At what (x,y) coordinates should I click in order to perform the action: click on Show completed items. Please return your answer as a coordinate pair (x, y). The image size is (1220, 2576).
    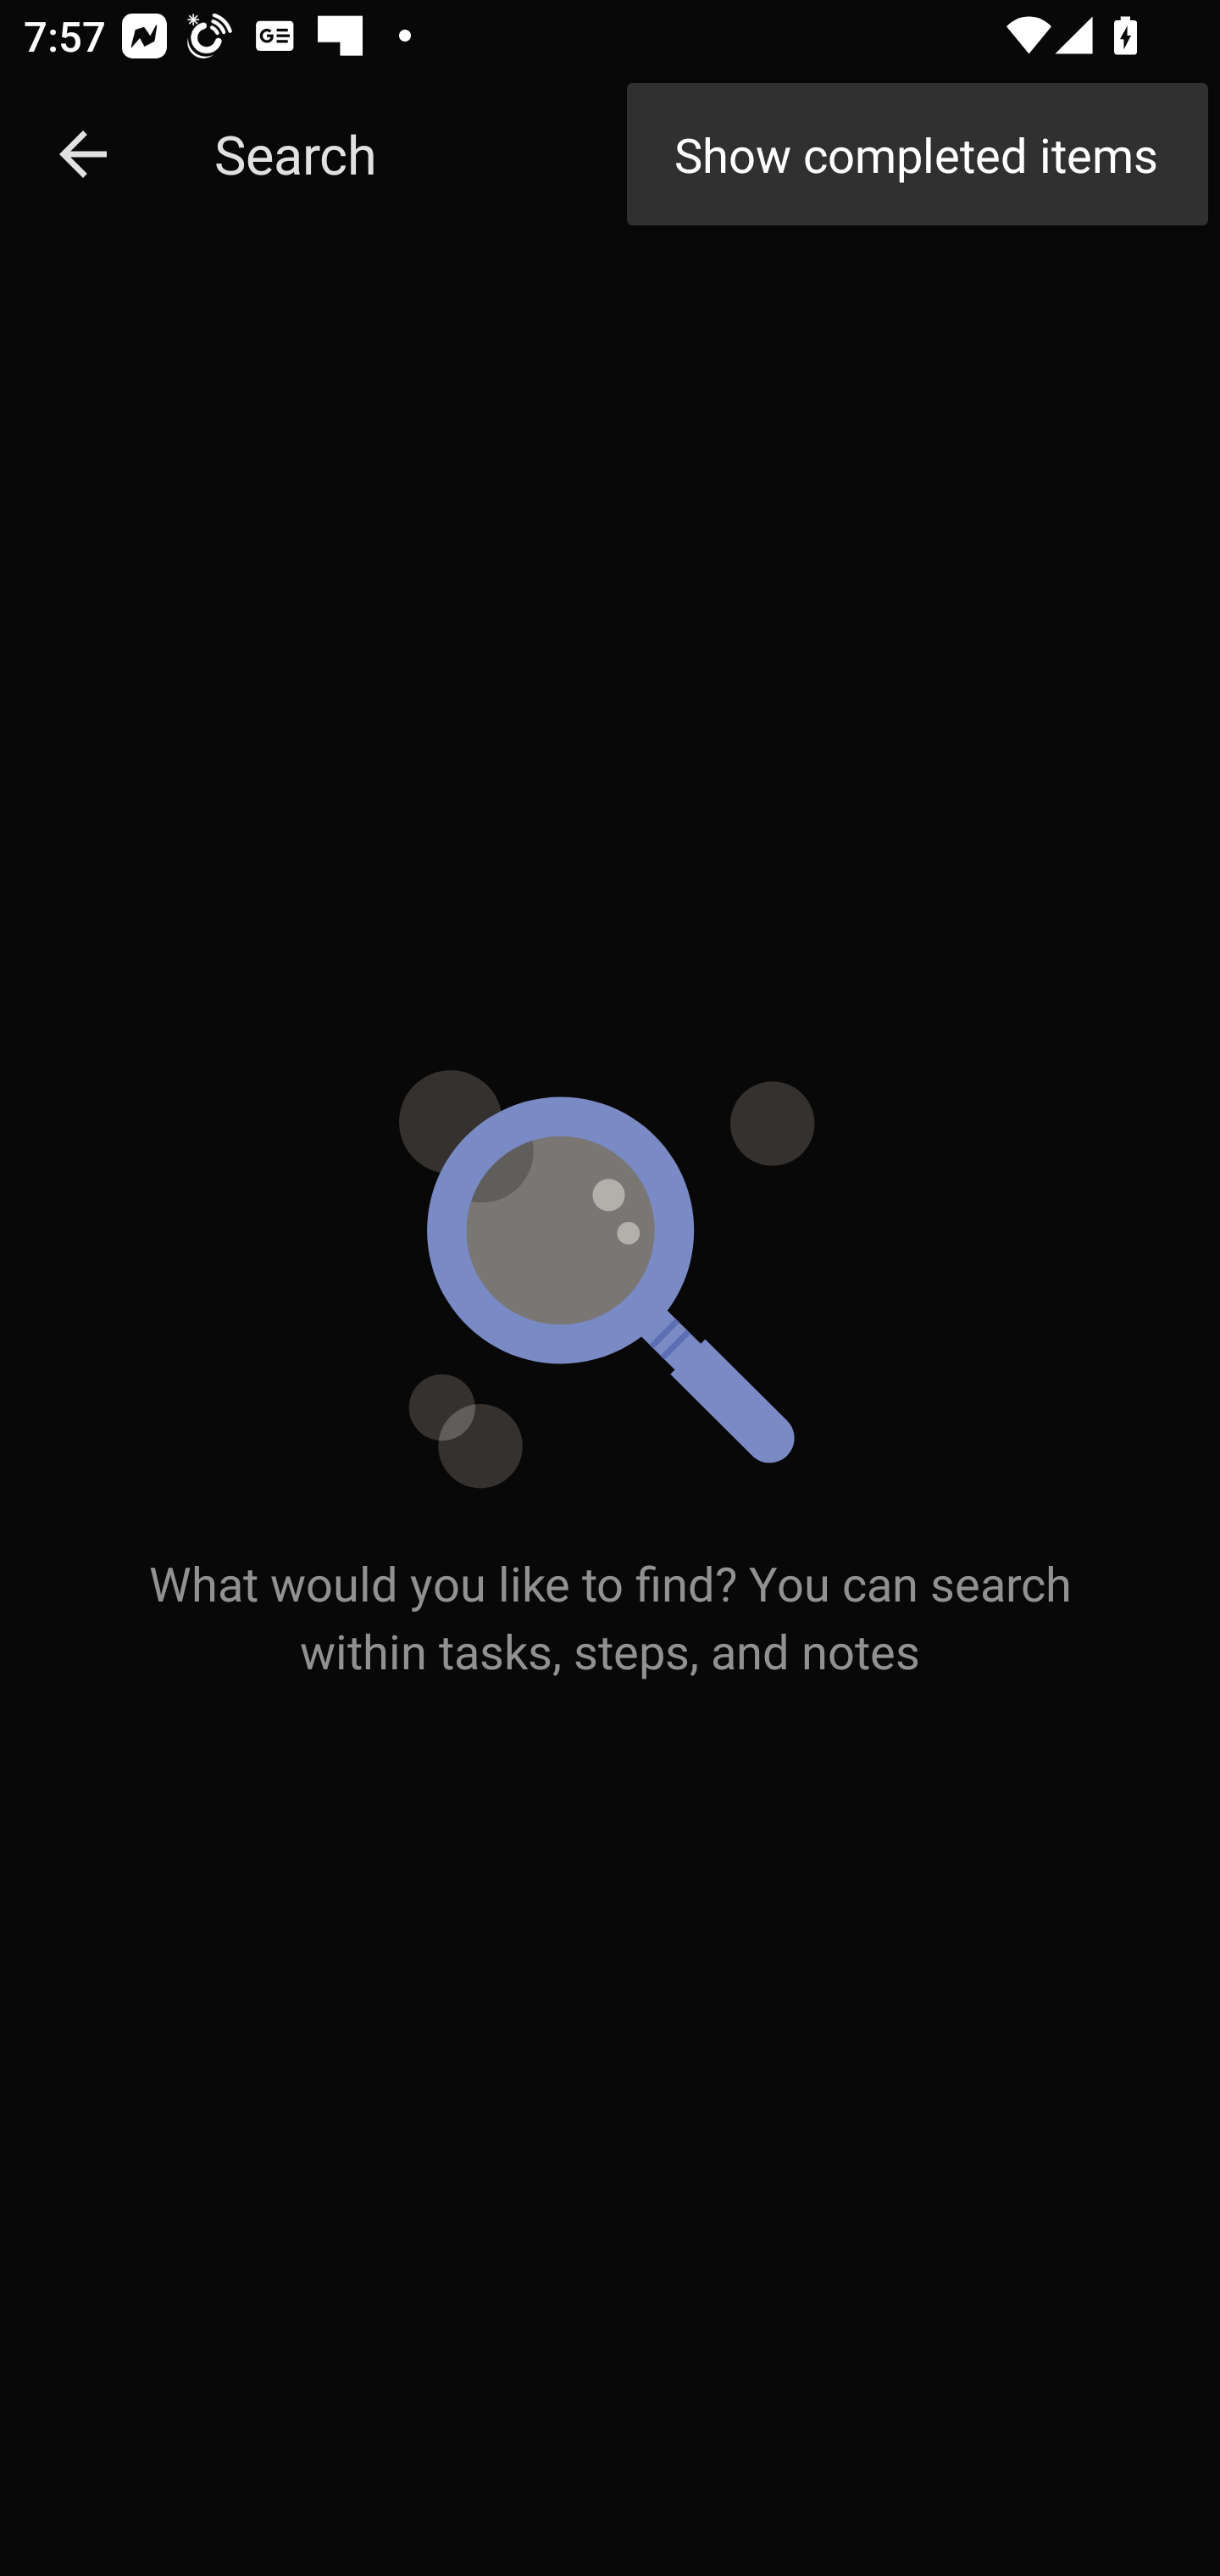
    Looking at the image, I should click on (917, 154).